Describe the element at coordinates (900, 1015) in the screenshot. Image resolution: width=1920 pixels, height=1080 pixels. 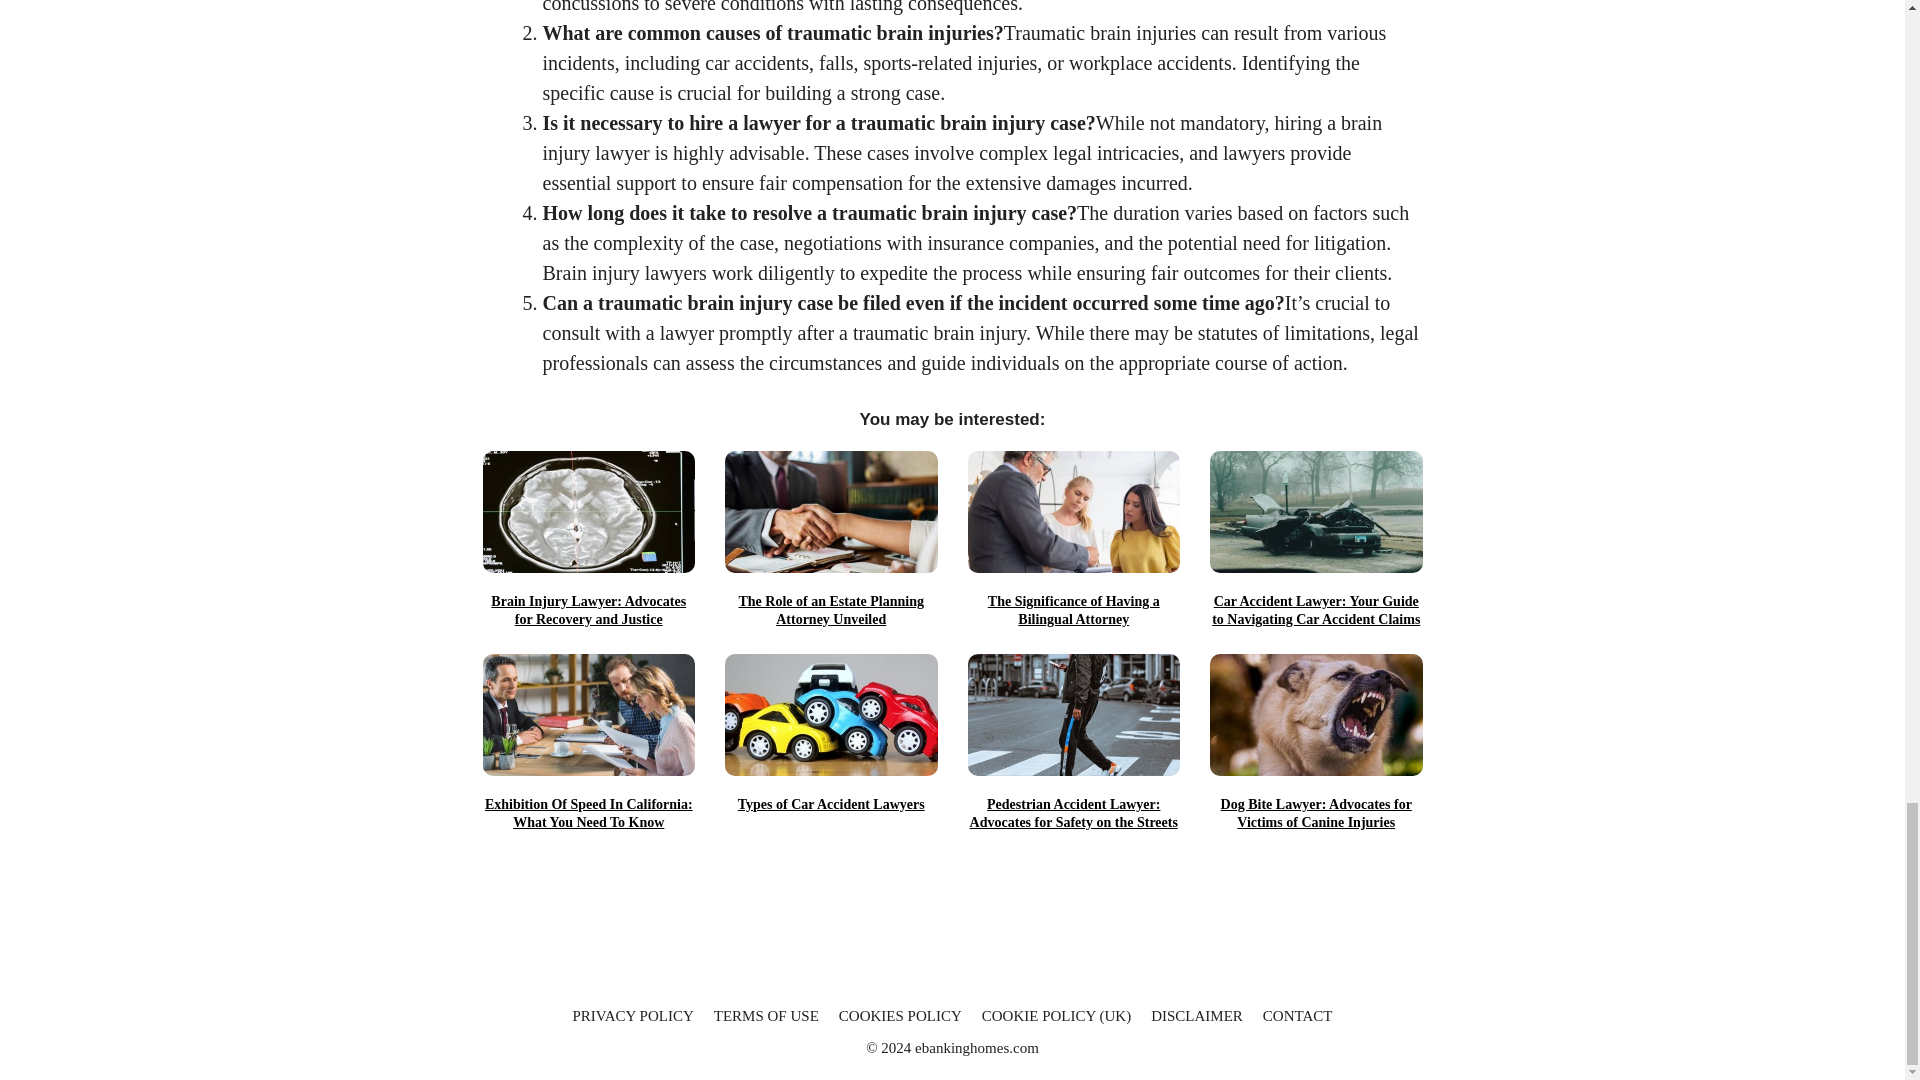
I see `COOKIES POLICY` at that location.